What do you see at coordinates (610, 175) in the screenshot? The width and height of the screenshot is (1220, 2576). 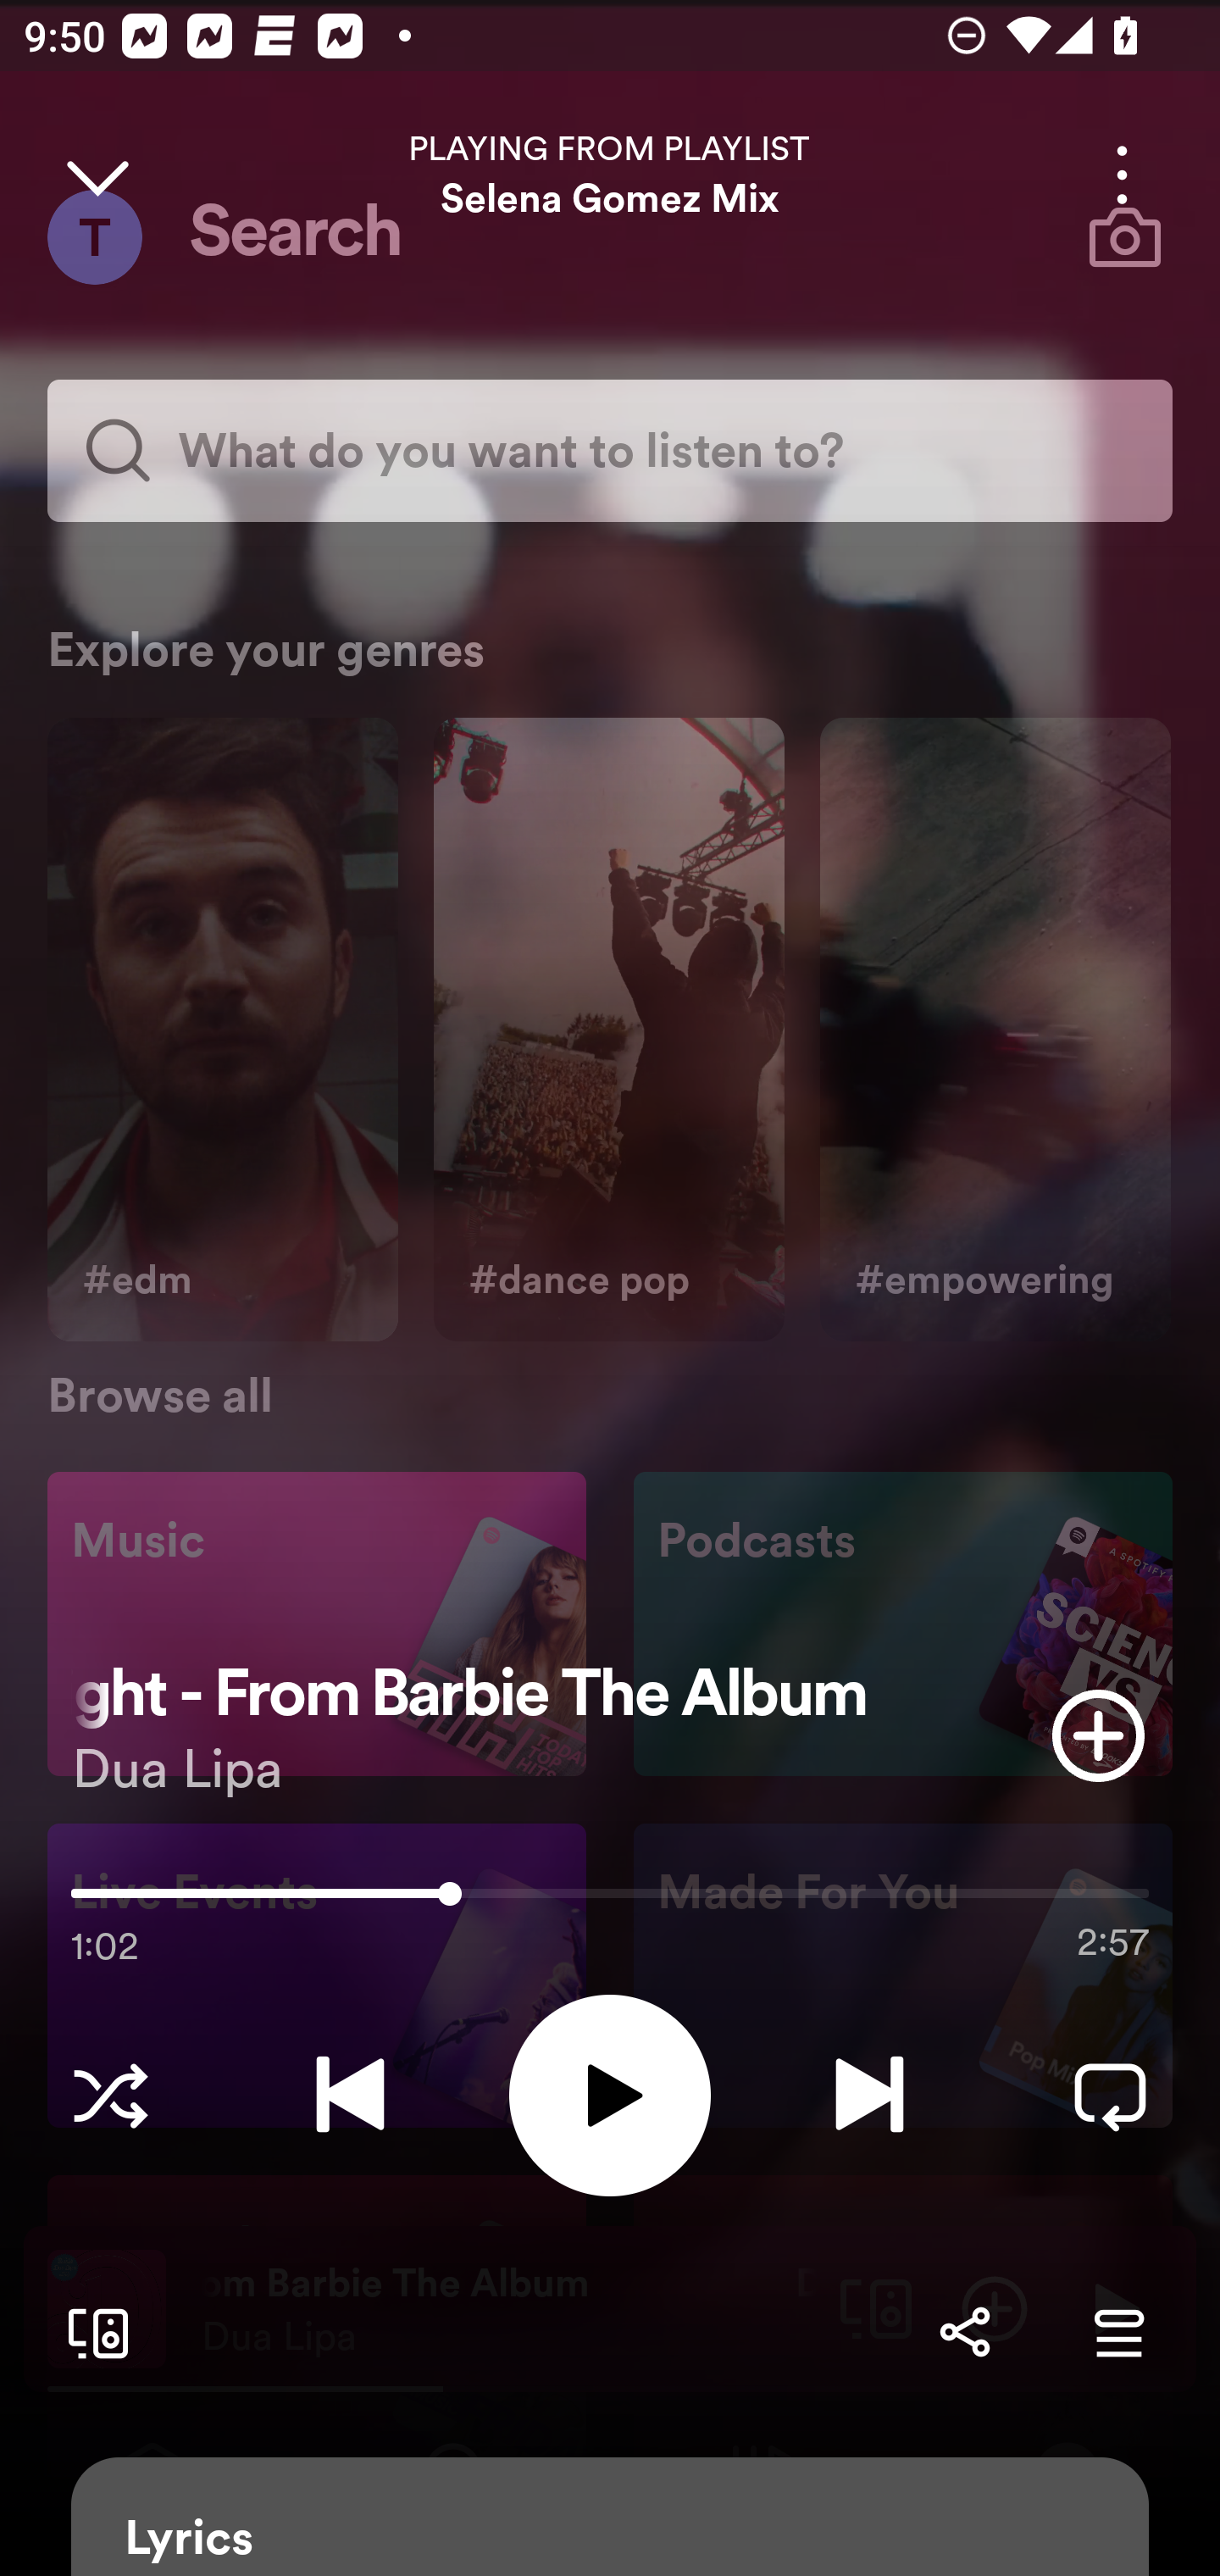 I see `PLAYING FROM PLAYLIST Selena Gomez Mix` at bounding box center [610, 175].